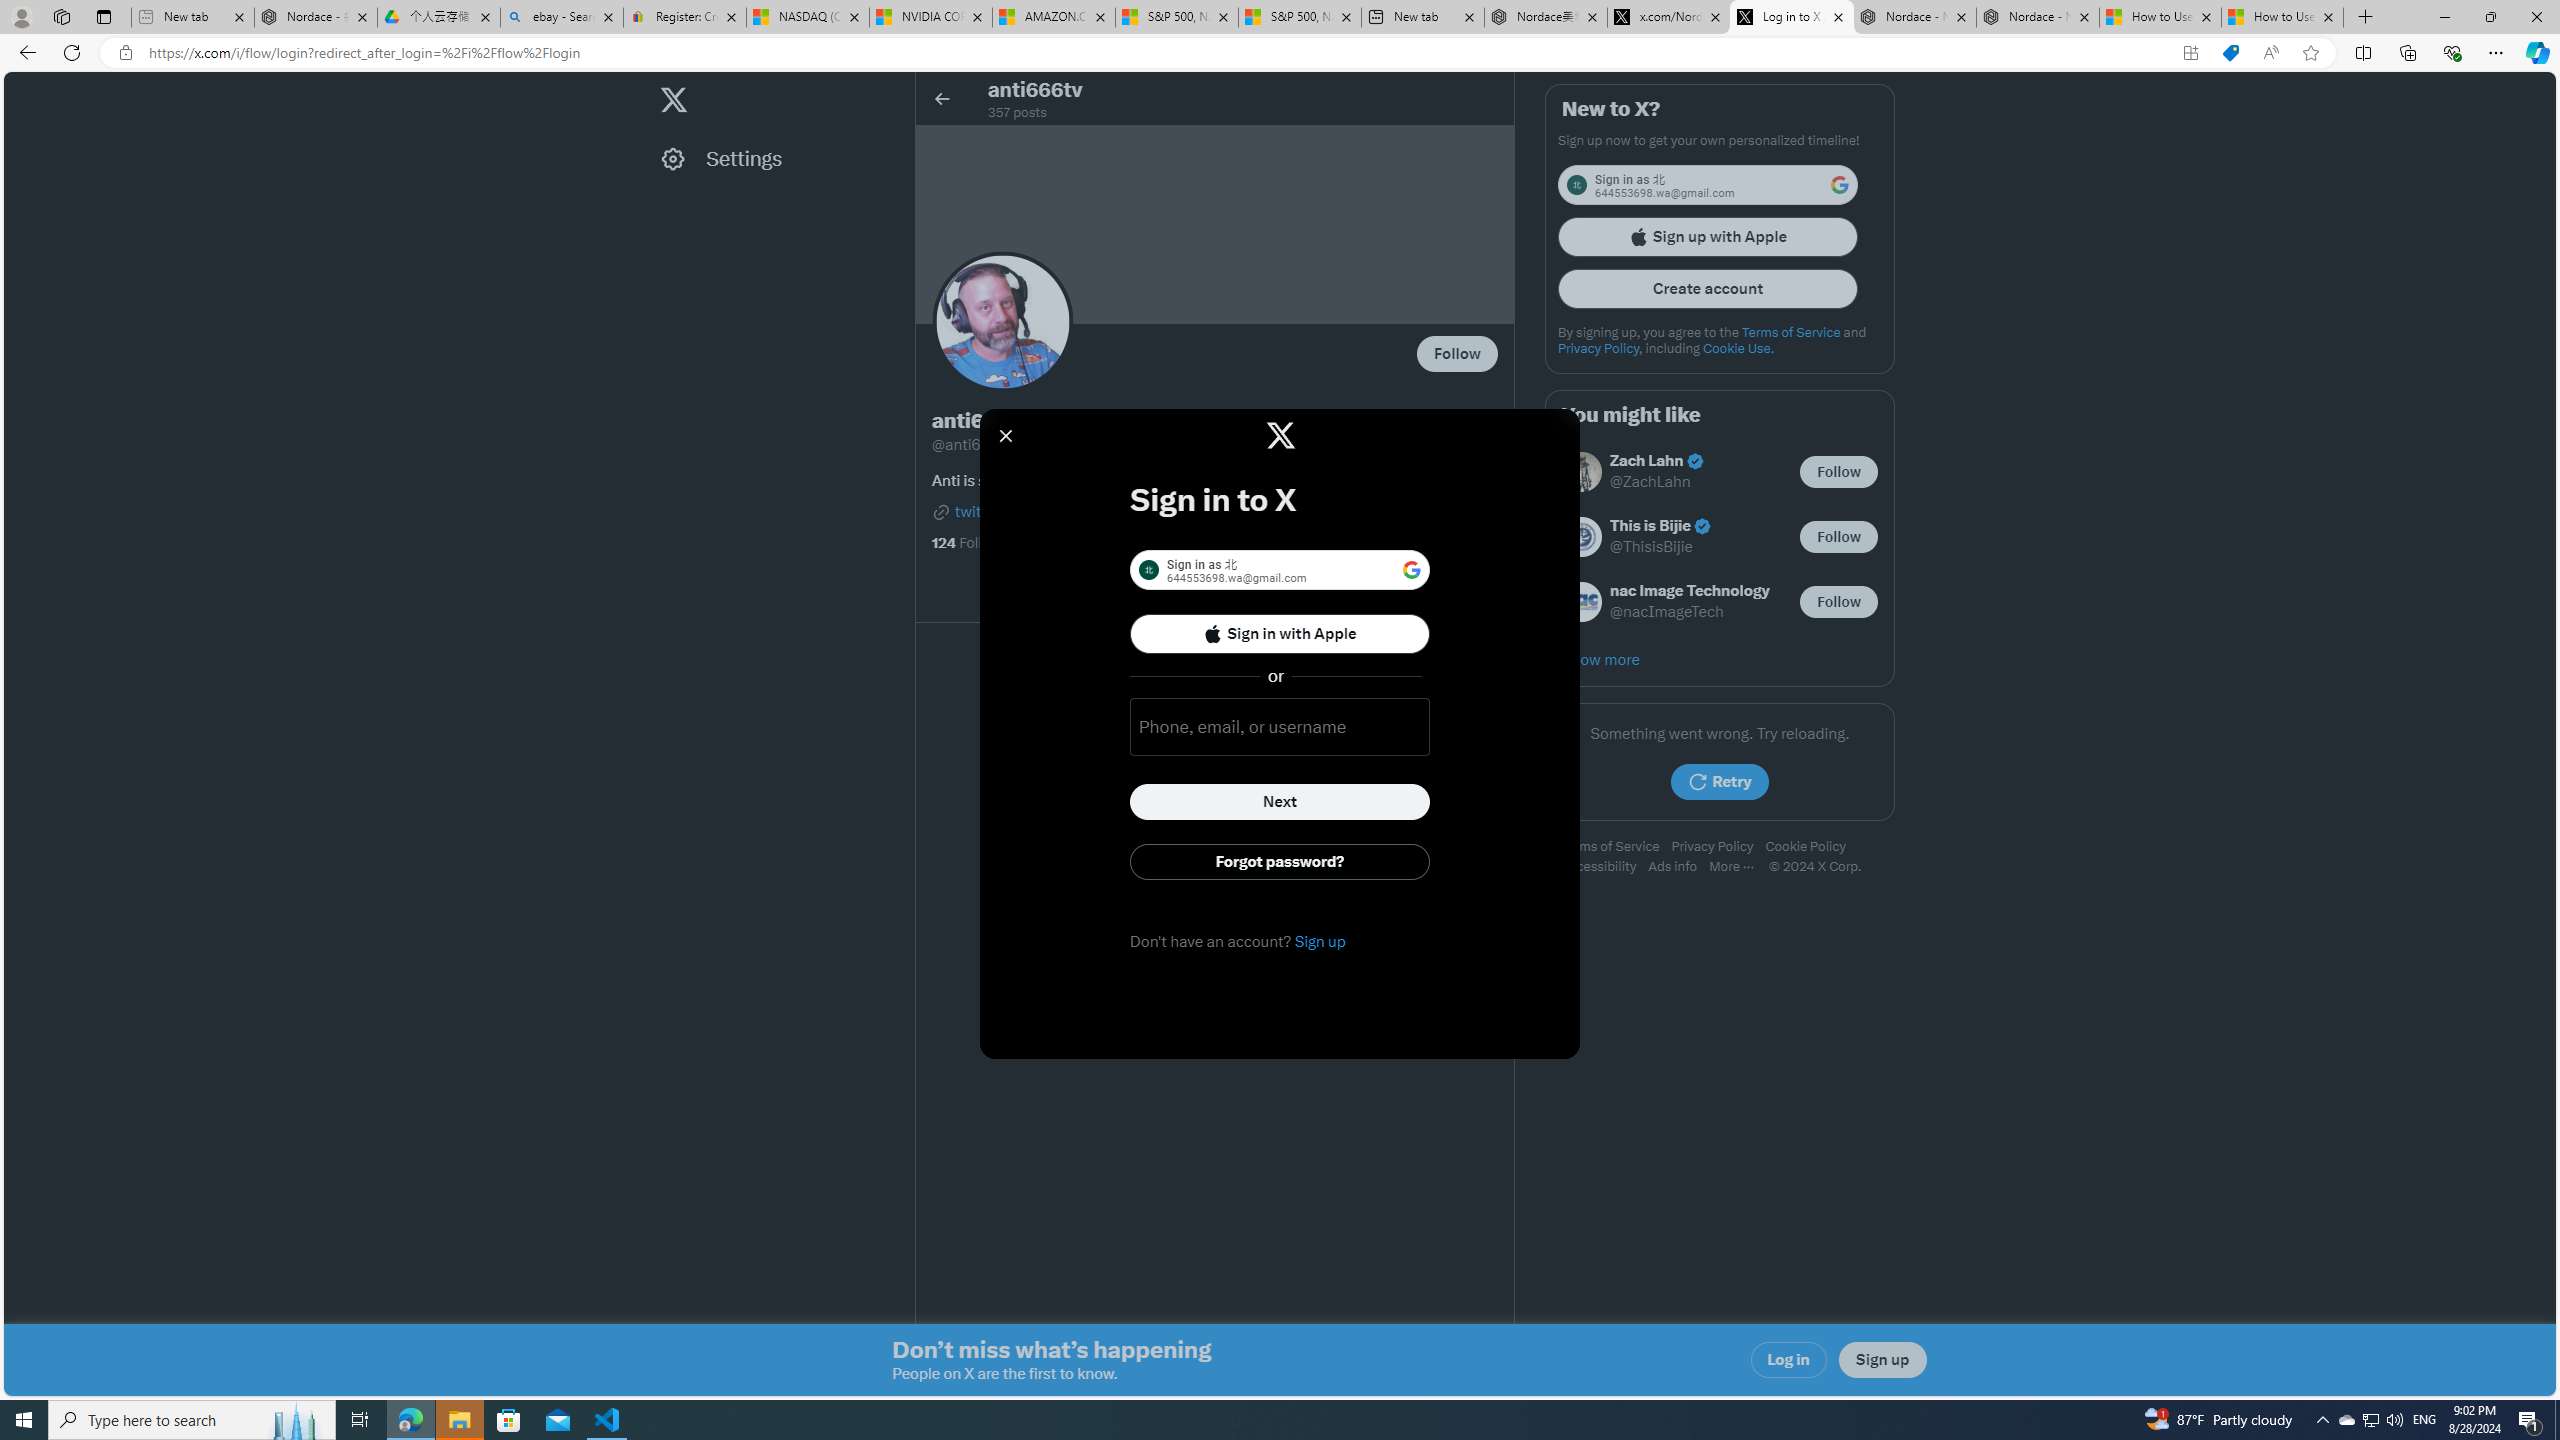 This screenshot has width=2560, height=1440. What do you see at coordinates (72, 52) in the screenshot?
I see `Refresh` at bounding box center [72, 52].